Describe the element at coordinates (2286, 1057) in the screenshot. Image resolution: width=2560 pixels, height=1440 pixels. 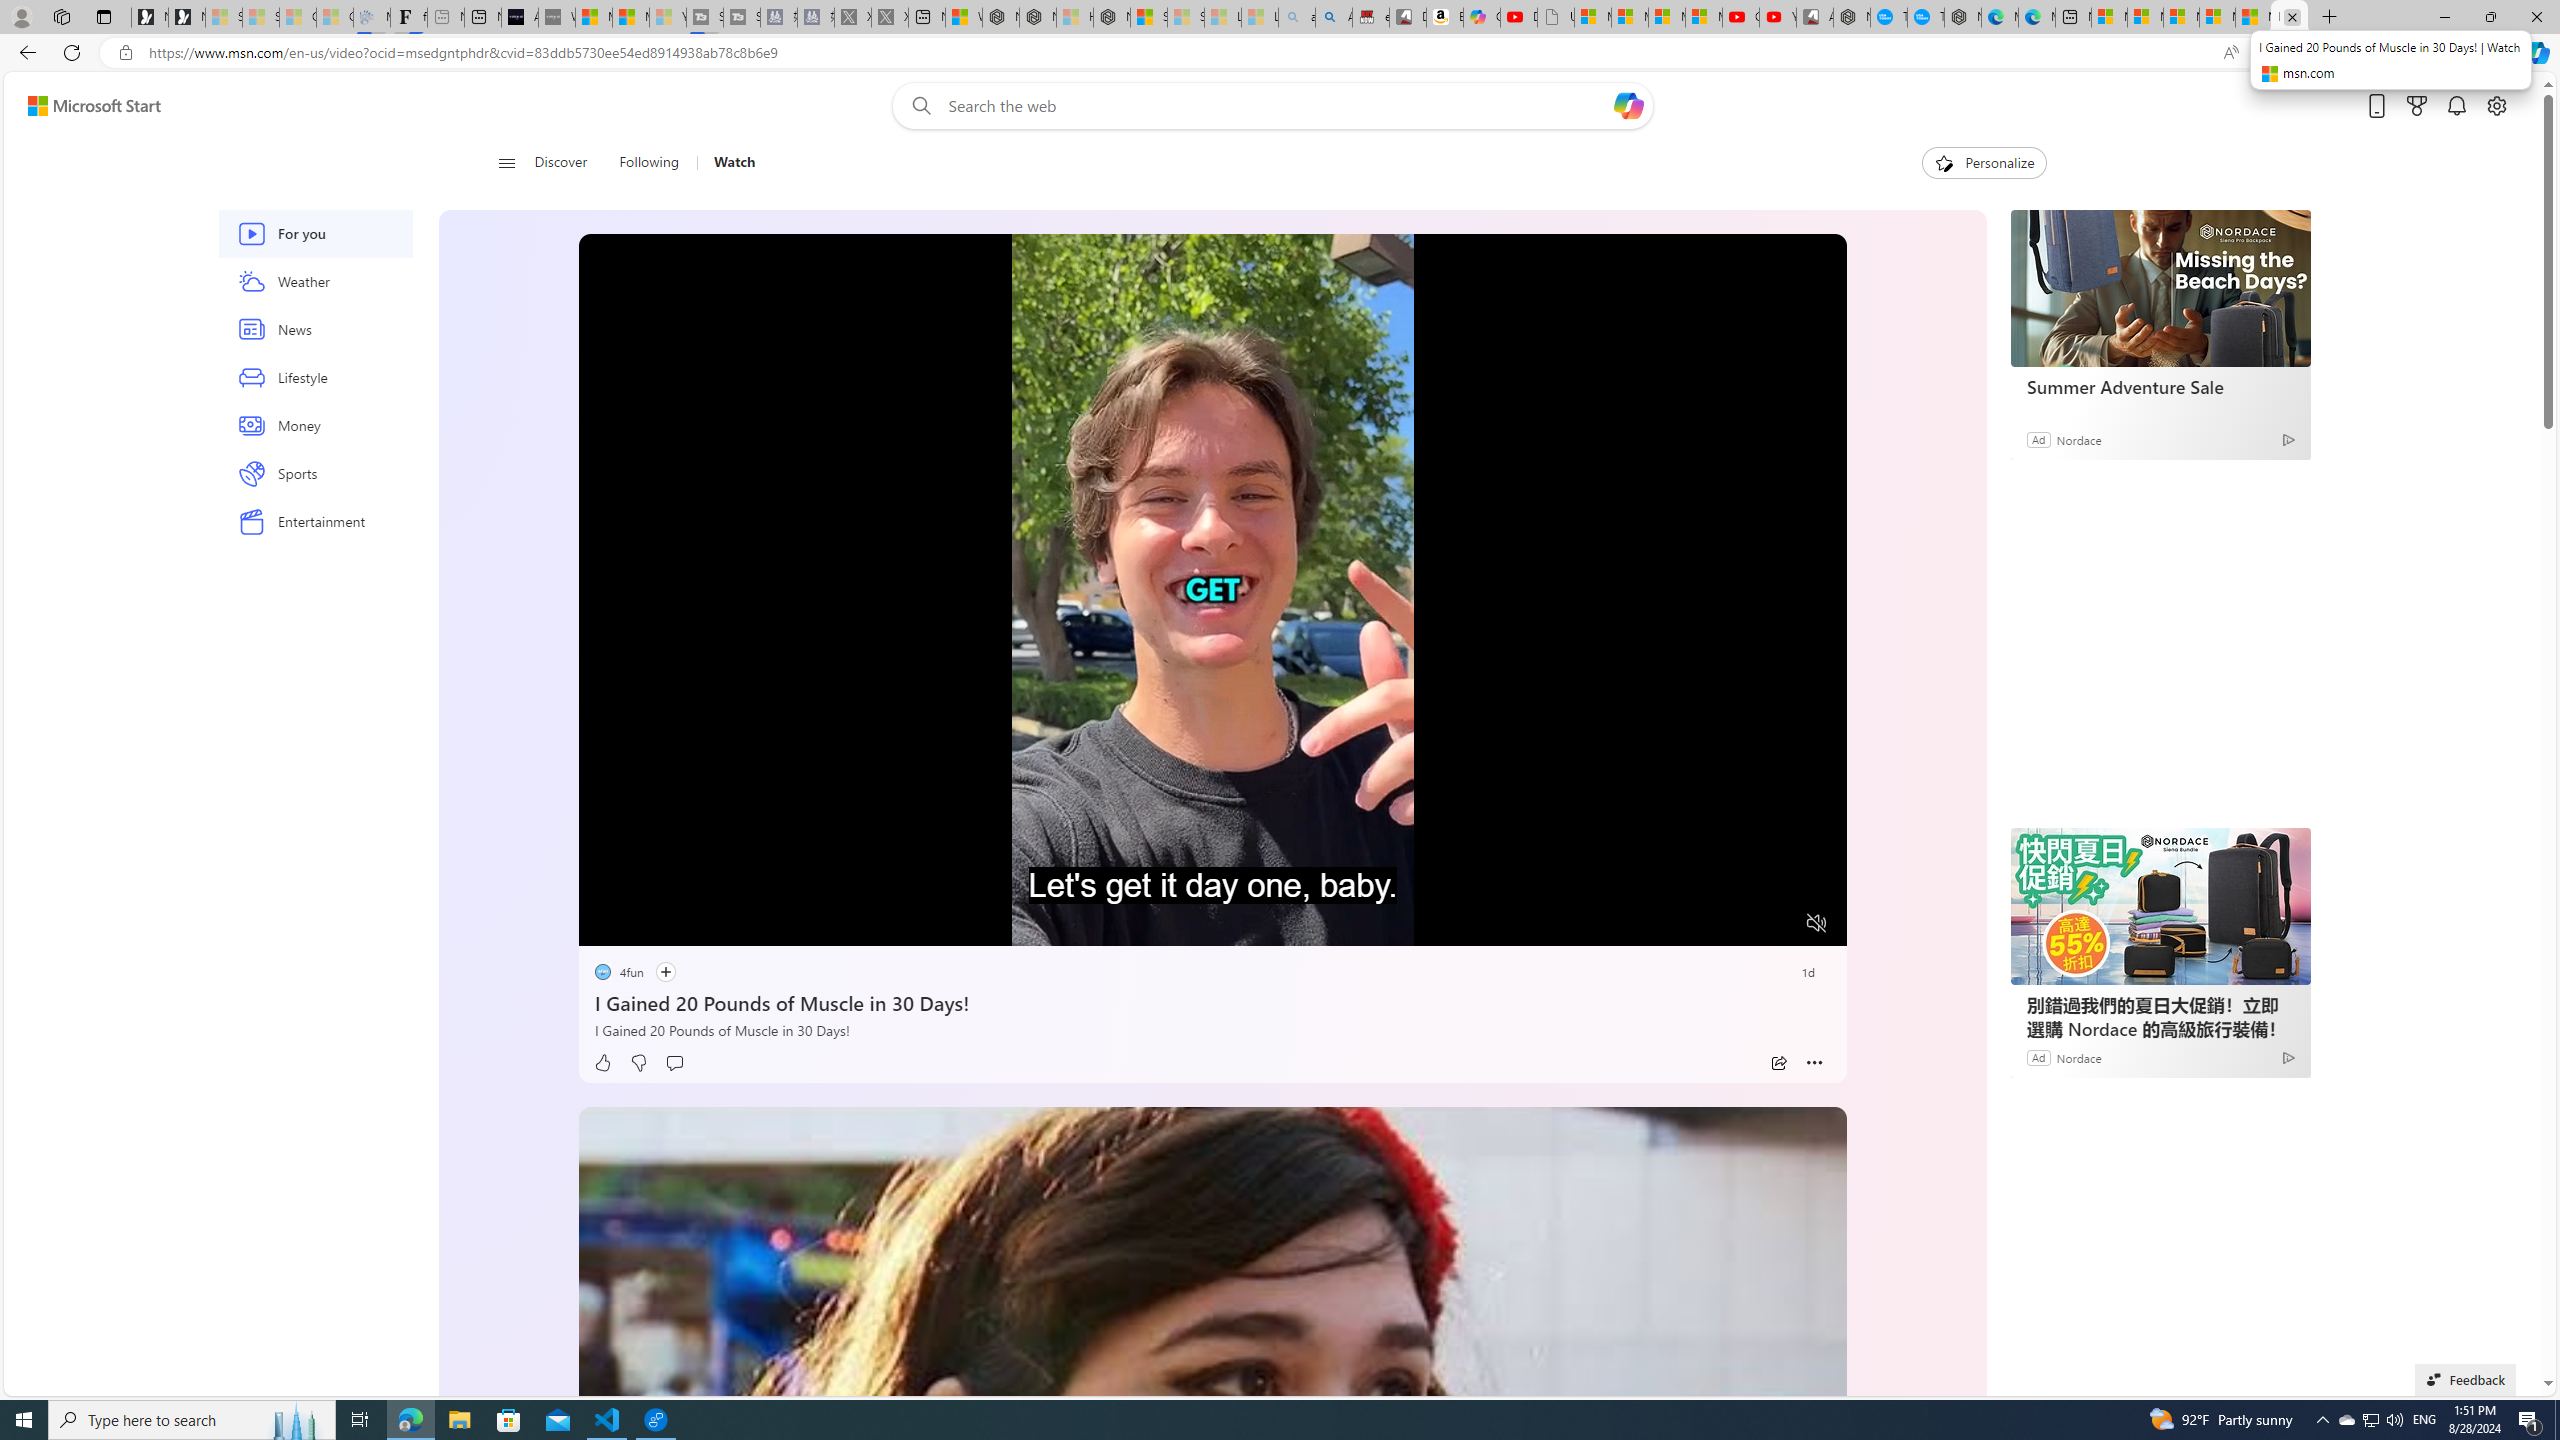
I see `Ad Choice` at that location.